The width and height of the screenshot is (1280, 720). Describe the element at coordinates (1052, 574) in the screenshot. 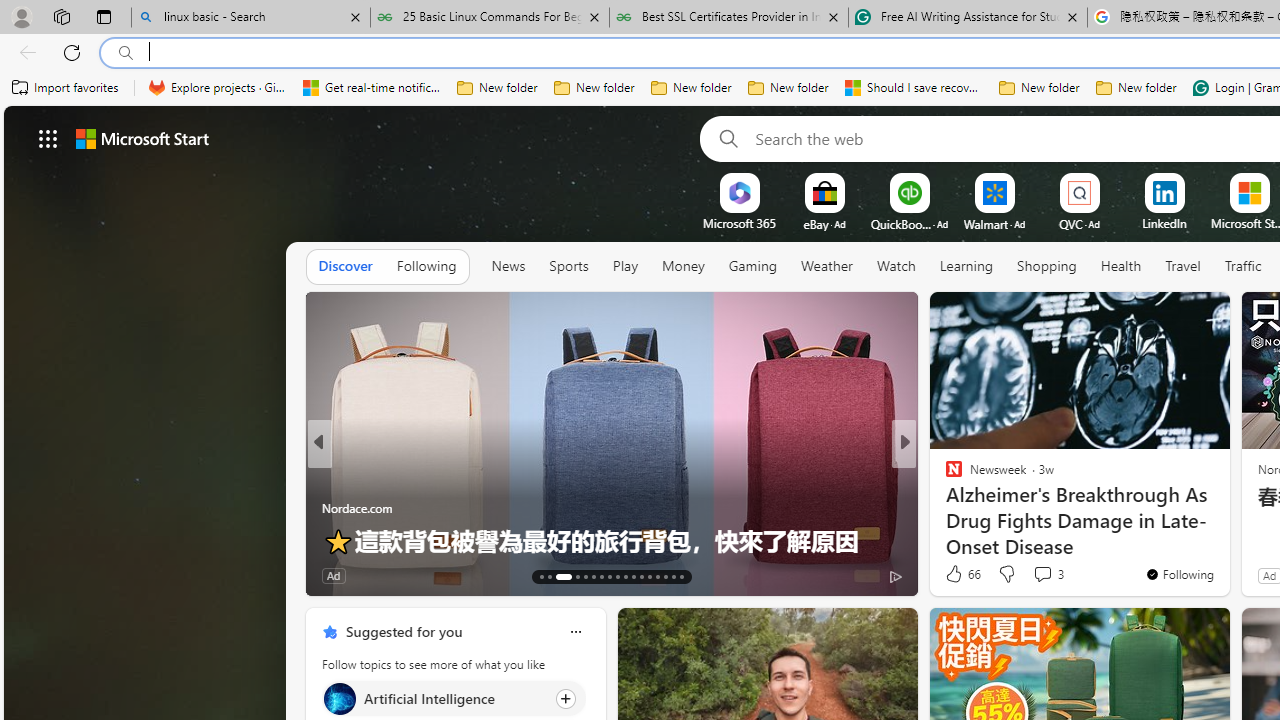

I see `View comments 26 Comment` at that location.